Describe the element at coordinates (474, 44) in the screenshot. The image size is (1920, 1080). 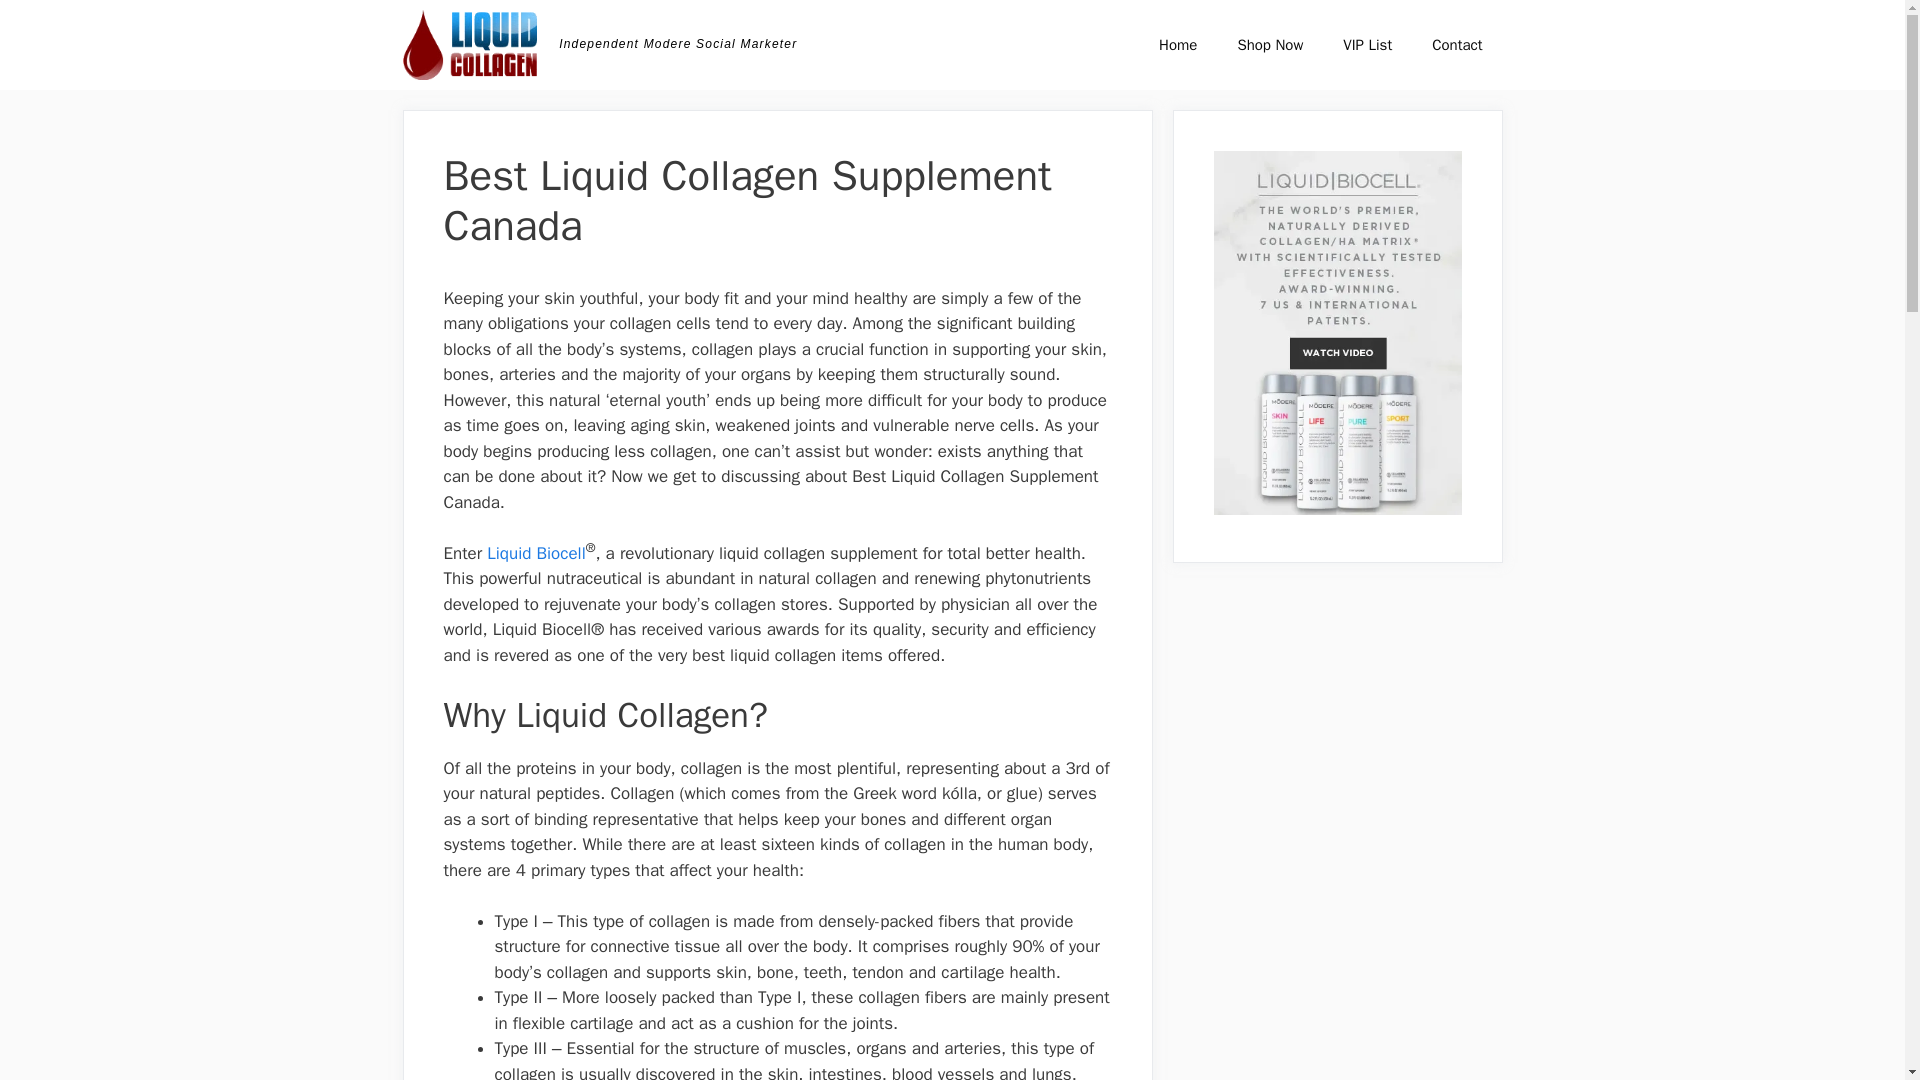
I see `BestLiquidCollagen.com` at that location.